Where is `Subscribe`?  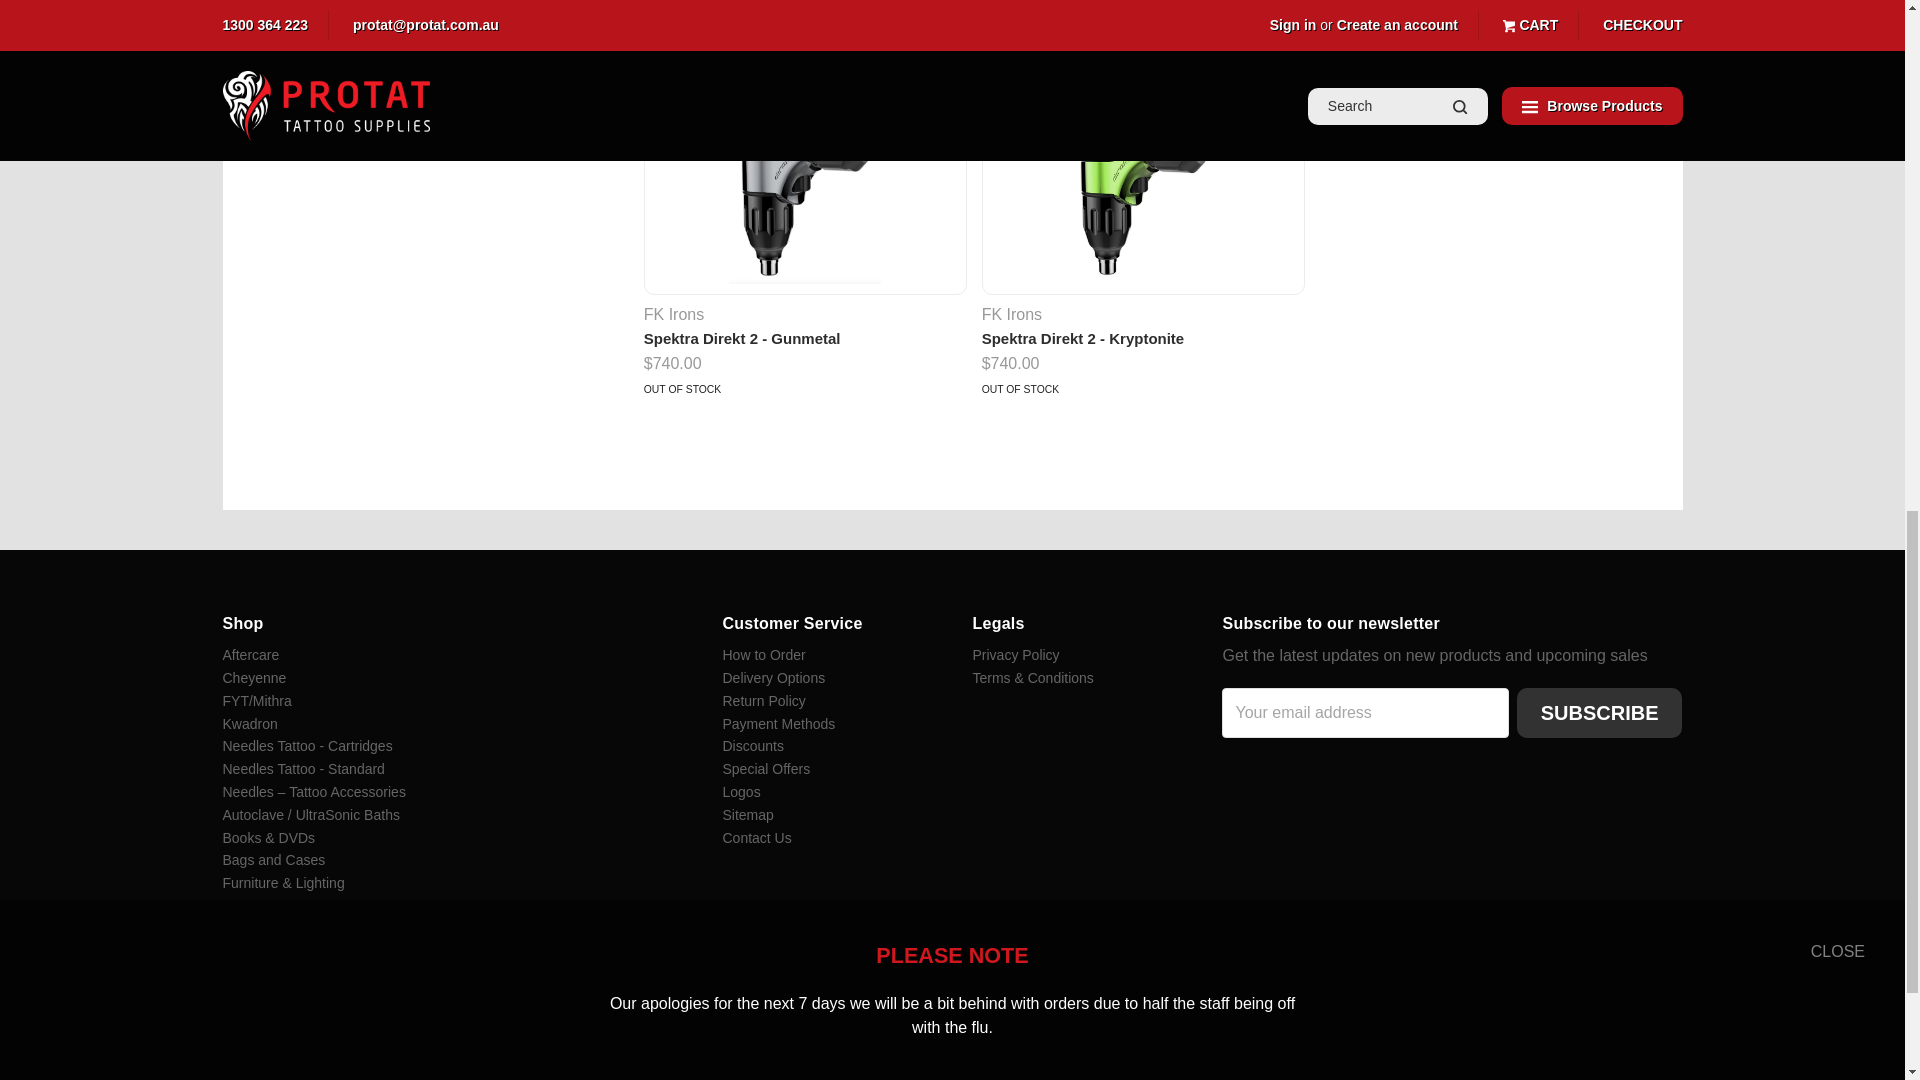 Subscribe is located at coordinates (1600, 712).